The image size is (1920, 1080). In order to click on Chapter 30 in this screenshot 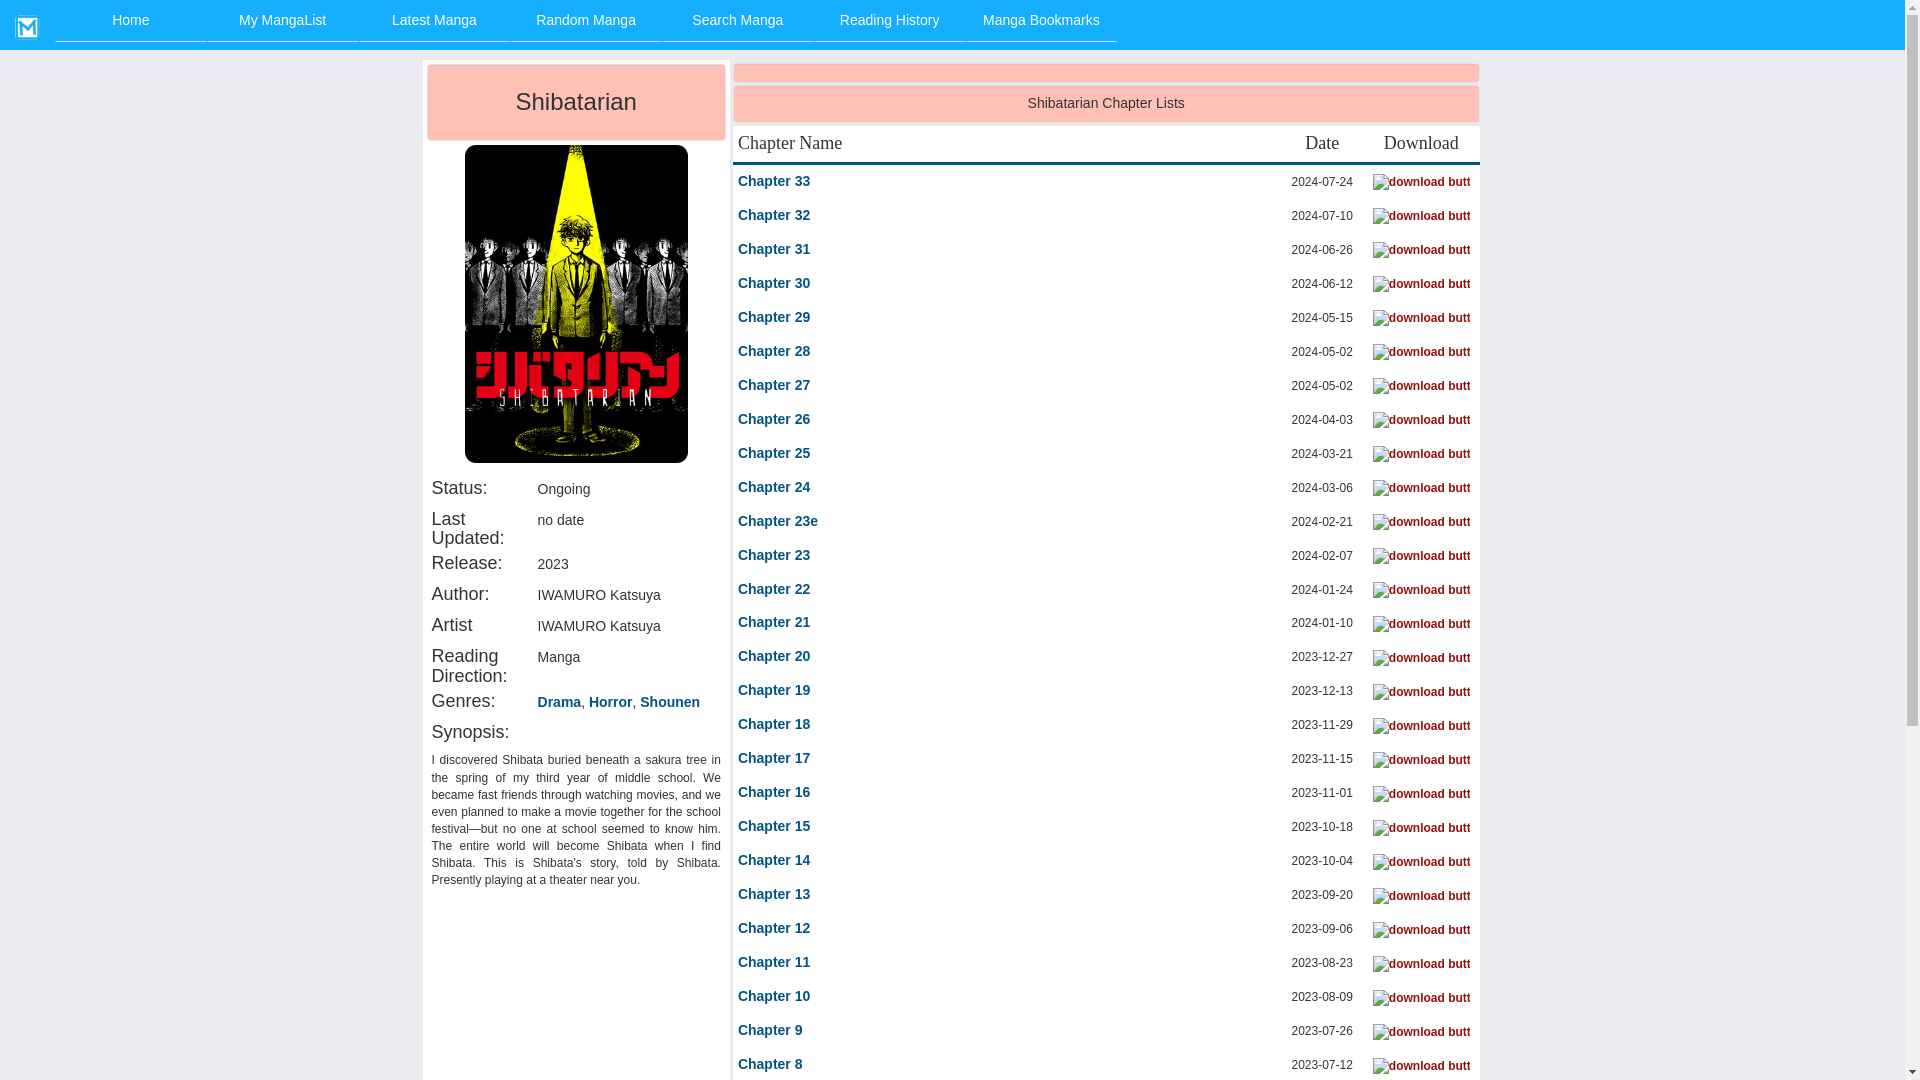, I will do `click(774, 284)`.